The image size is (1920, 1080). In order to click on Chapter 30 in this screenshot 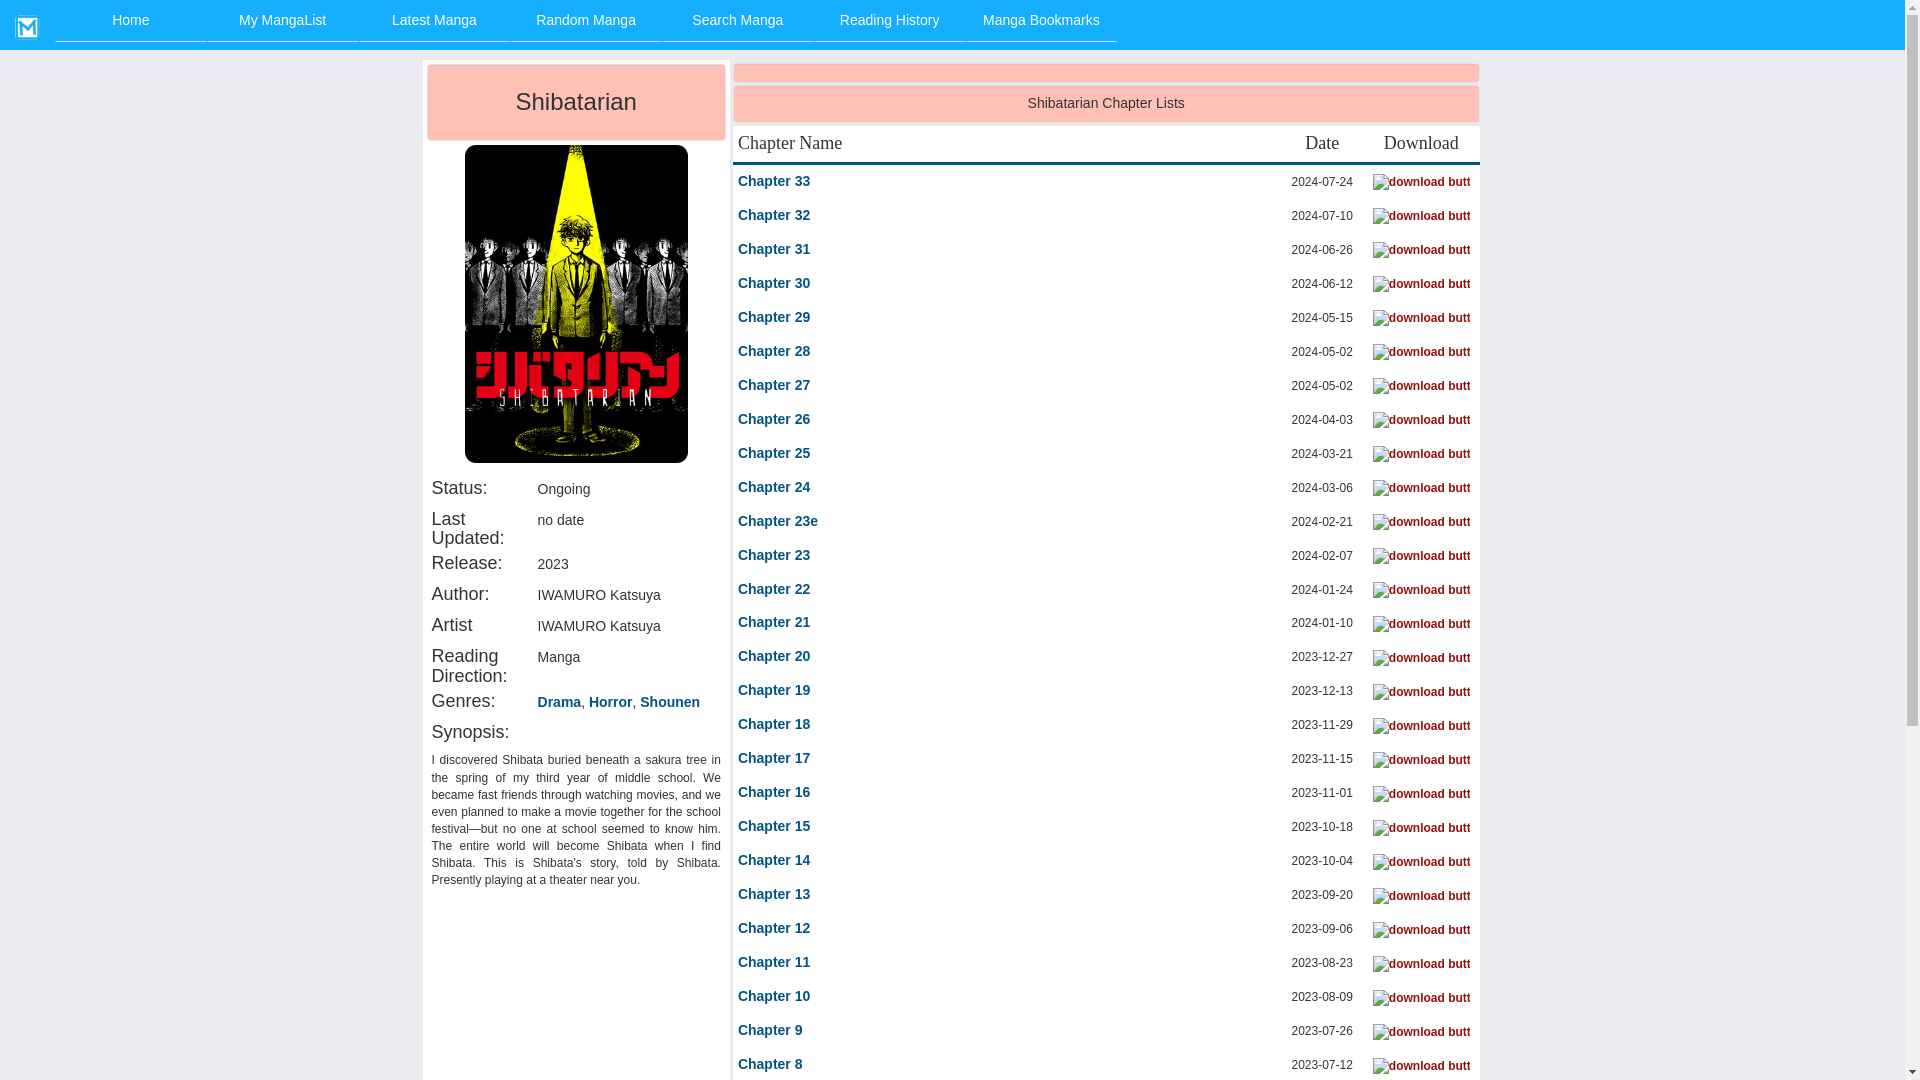, I will do `click(774, 284)`.